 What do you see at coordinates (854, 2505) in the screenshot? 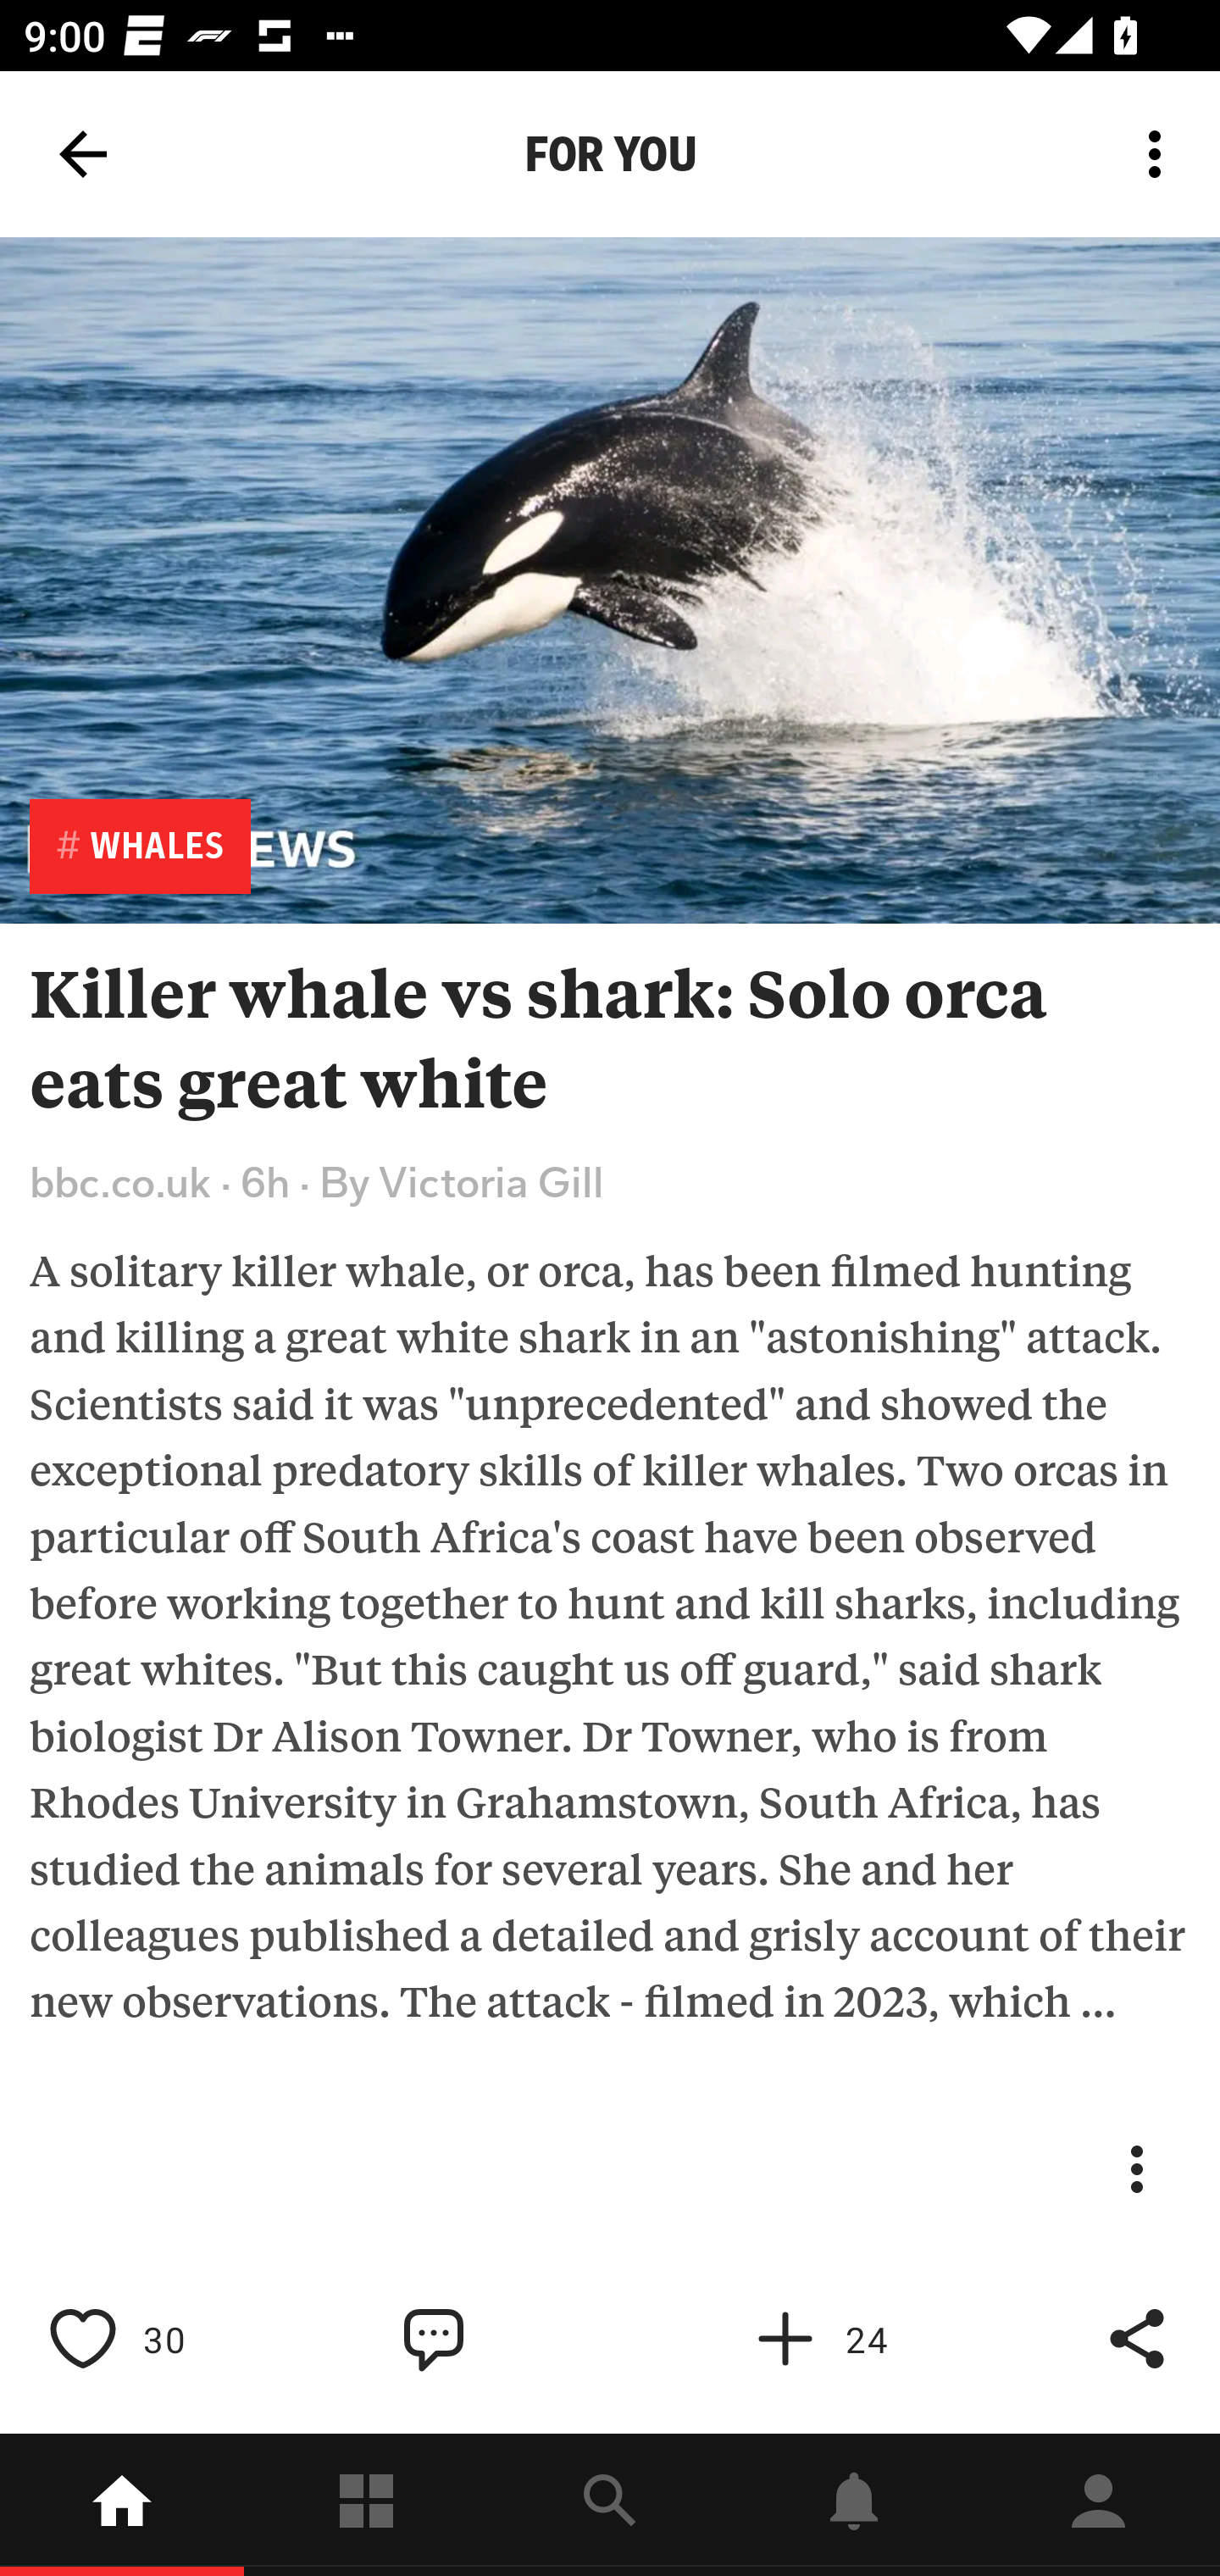
I see `Notifications` at bounding box center [854, 2505].